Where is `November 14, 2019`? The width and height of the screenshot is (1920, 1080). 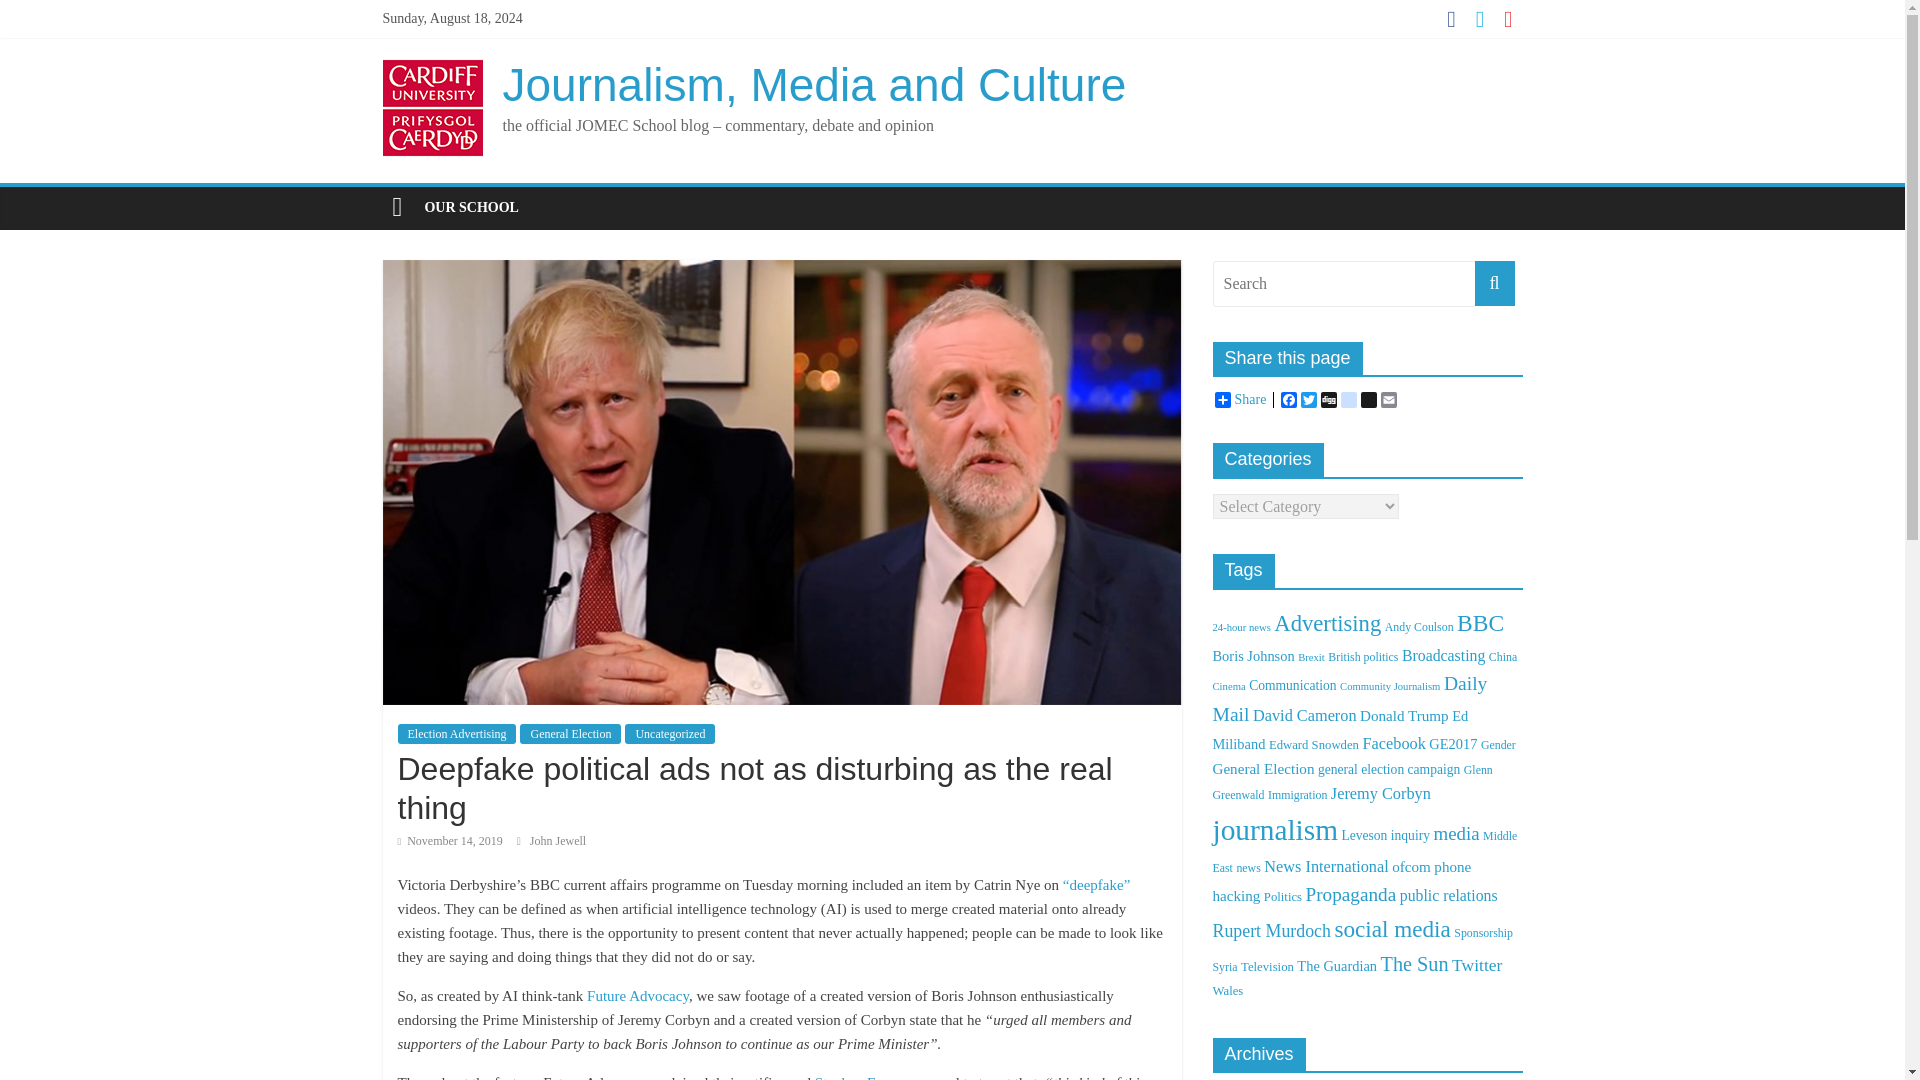 November 14, 2019 is located at coordinates (450, 840).